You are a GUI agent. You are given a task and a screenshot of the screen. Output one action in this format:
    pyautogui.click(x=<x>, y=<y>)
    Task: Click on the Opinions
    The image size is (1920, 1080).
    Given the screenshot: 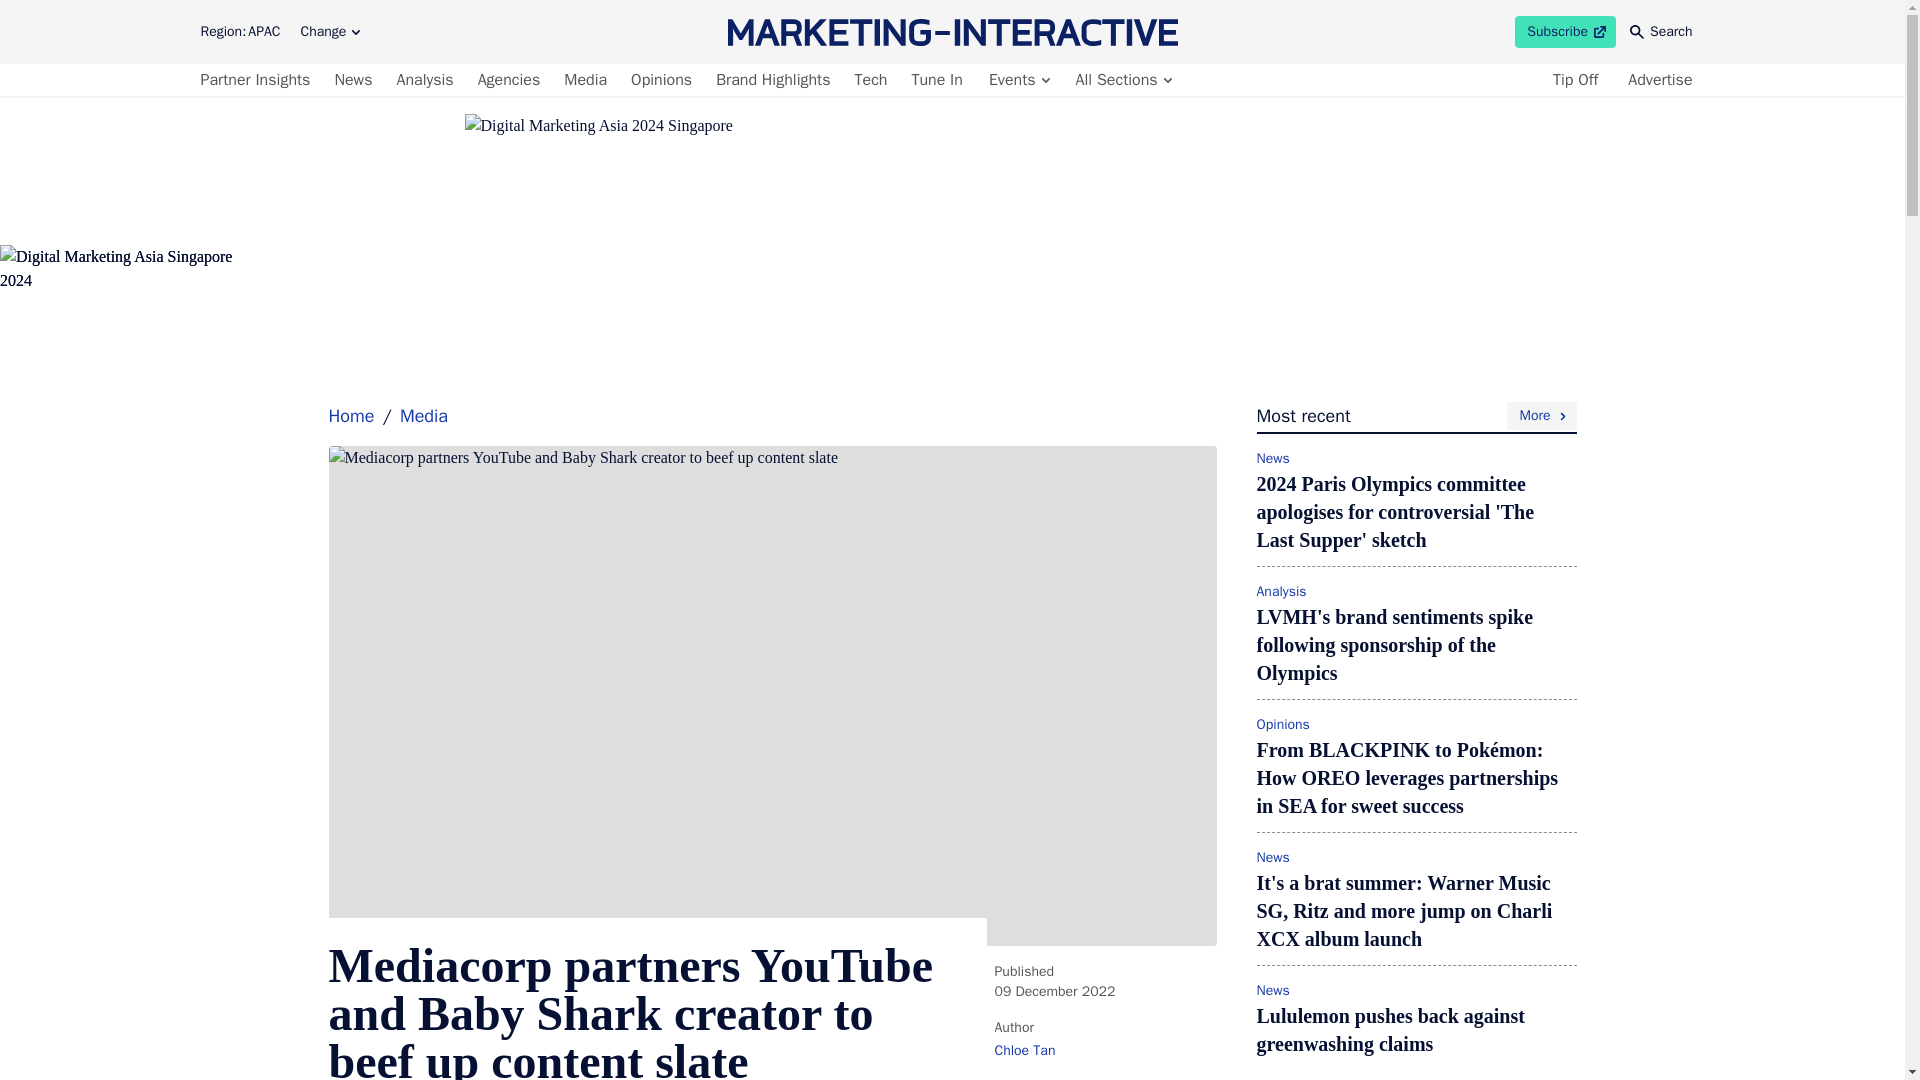 What is the action you would take?
    pyautogui.click(x=662, y=80)
    